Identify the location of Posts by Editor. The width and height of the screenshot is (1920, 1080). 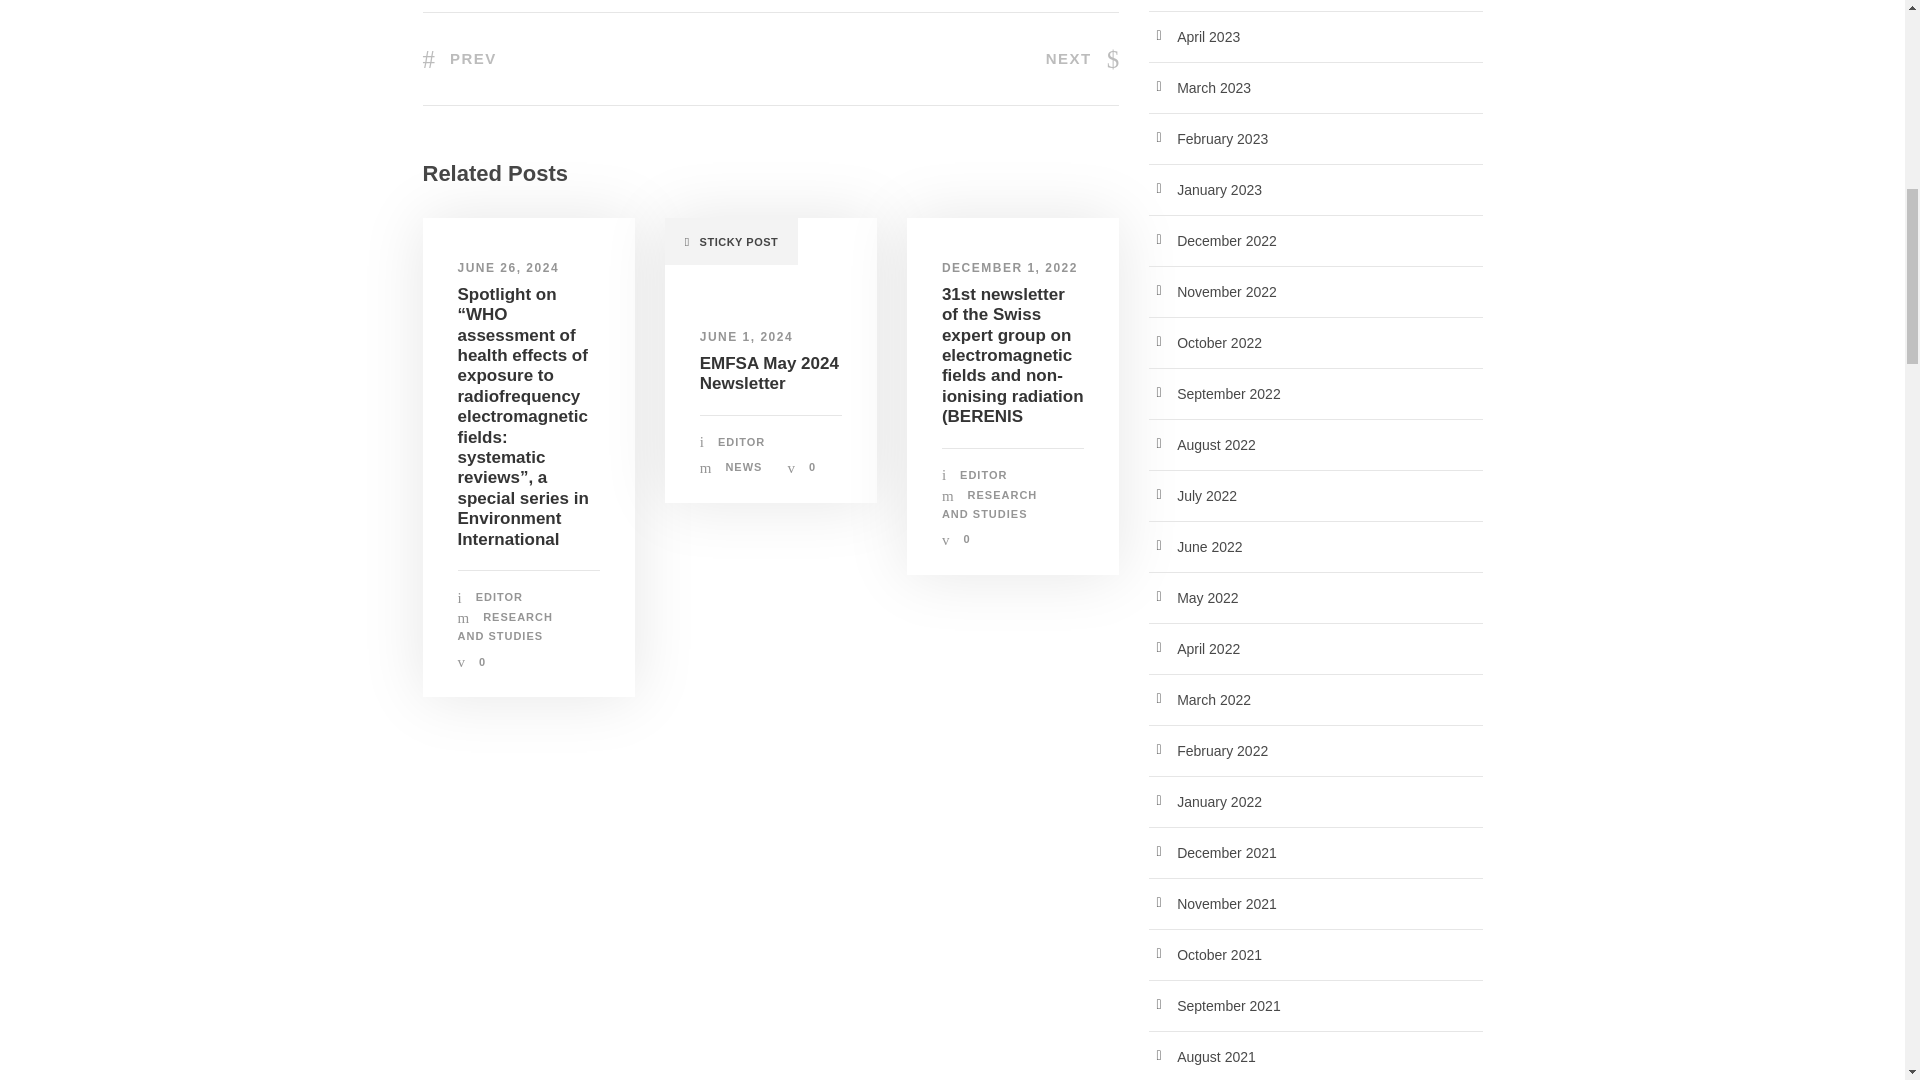
(741, 442).